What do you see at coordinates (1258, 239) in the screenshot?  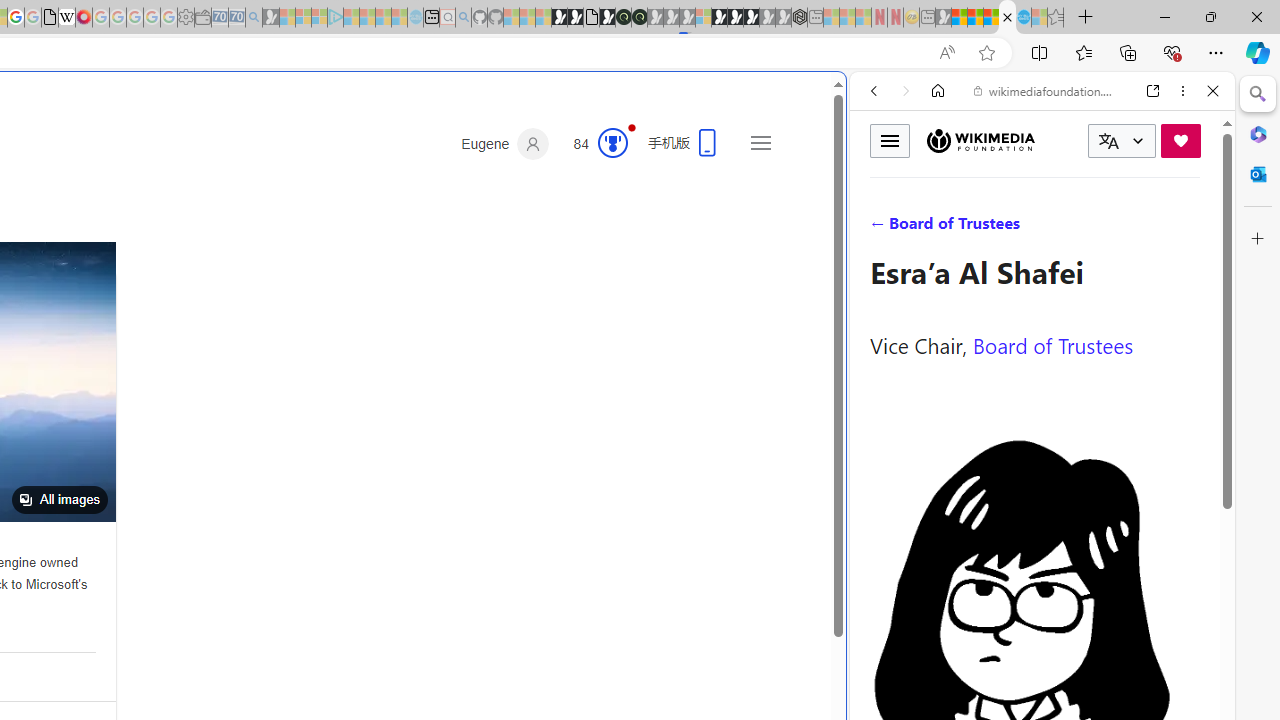 I see `Close Customize pane` at bounding box center [1258, 239].